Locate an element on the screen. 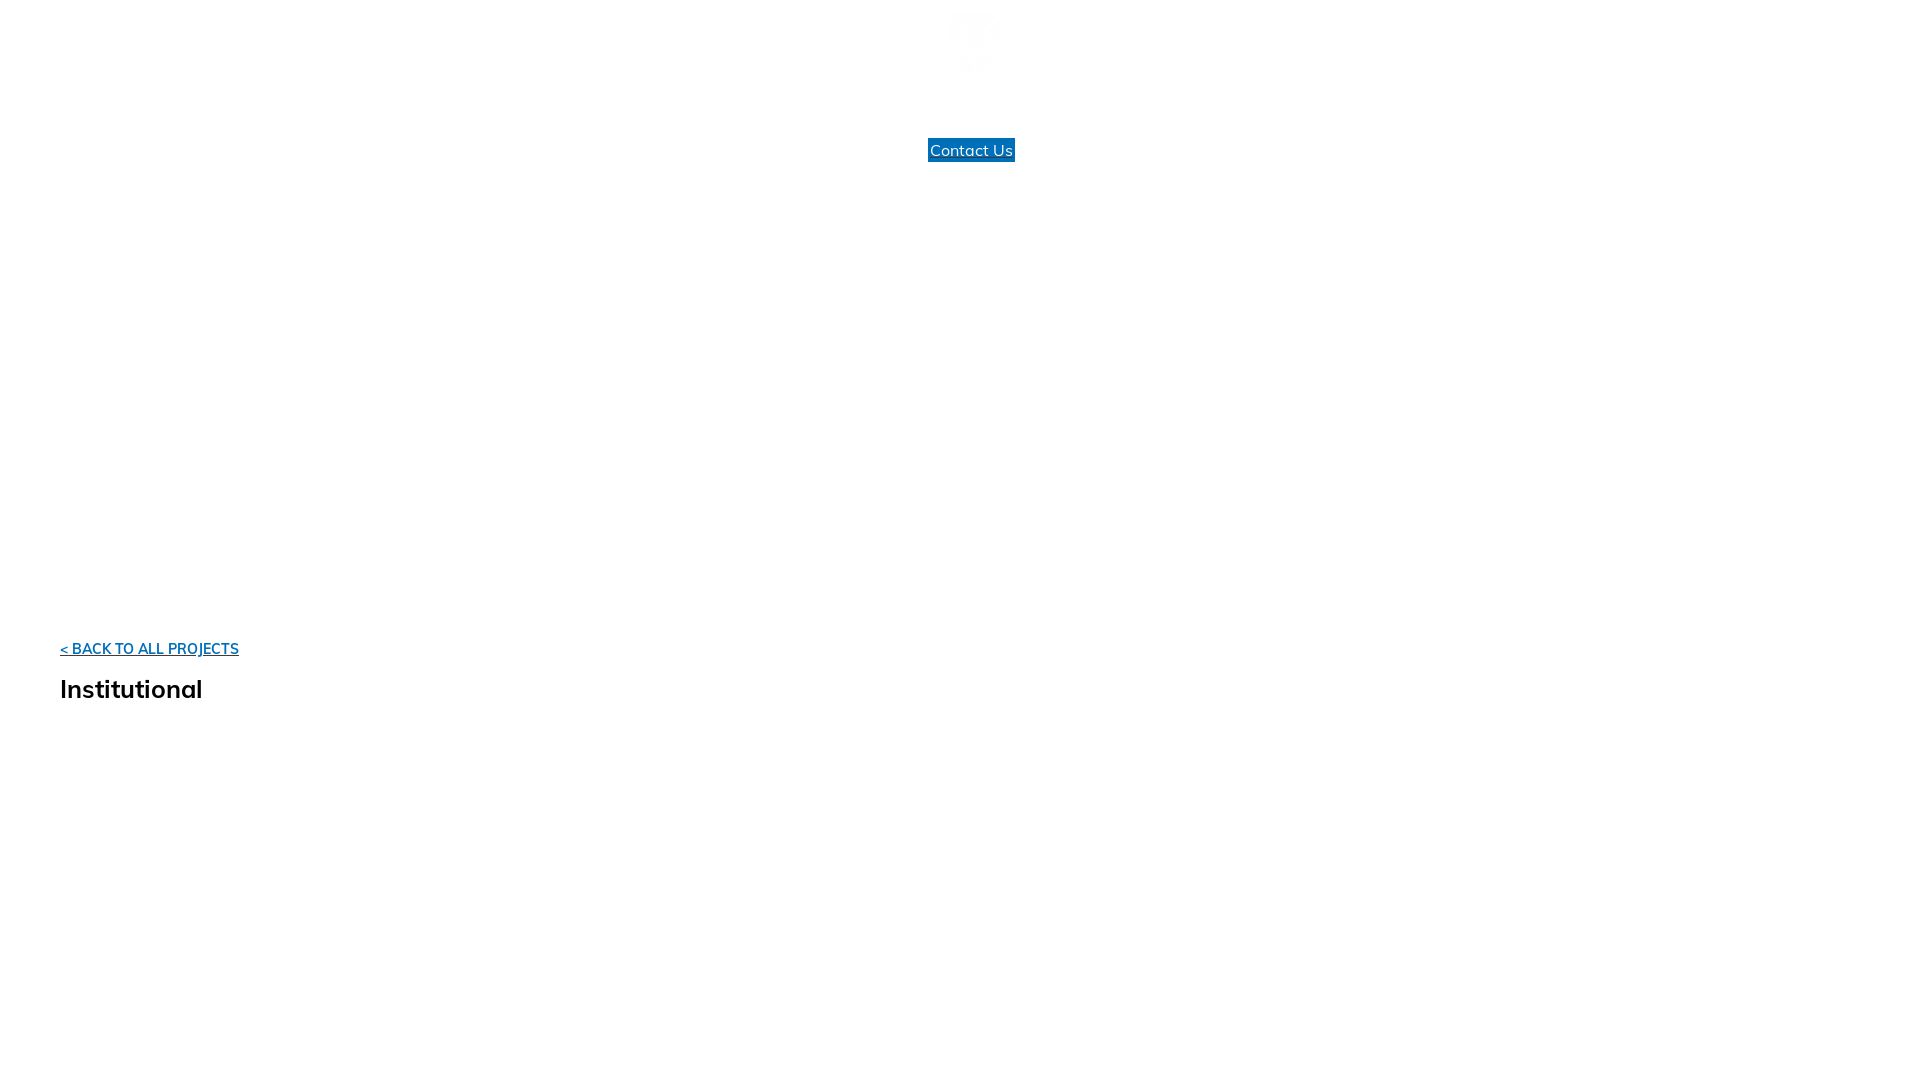 This screenshot has height=1080, width=1920. About is located at coordinates (262, 116).